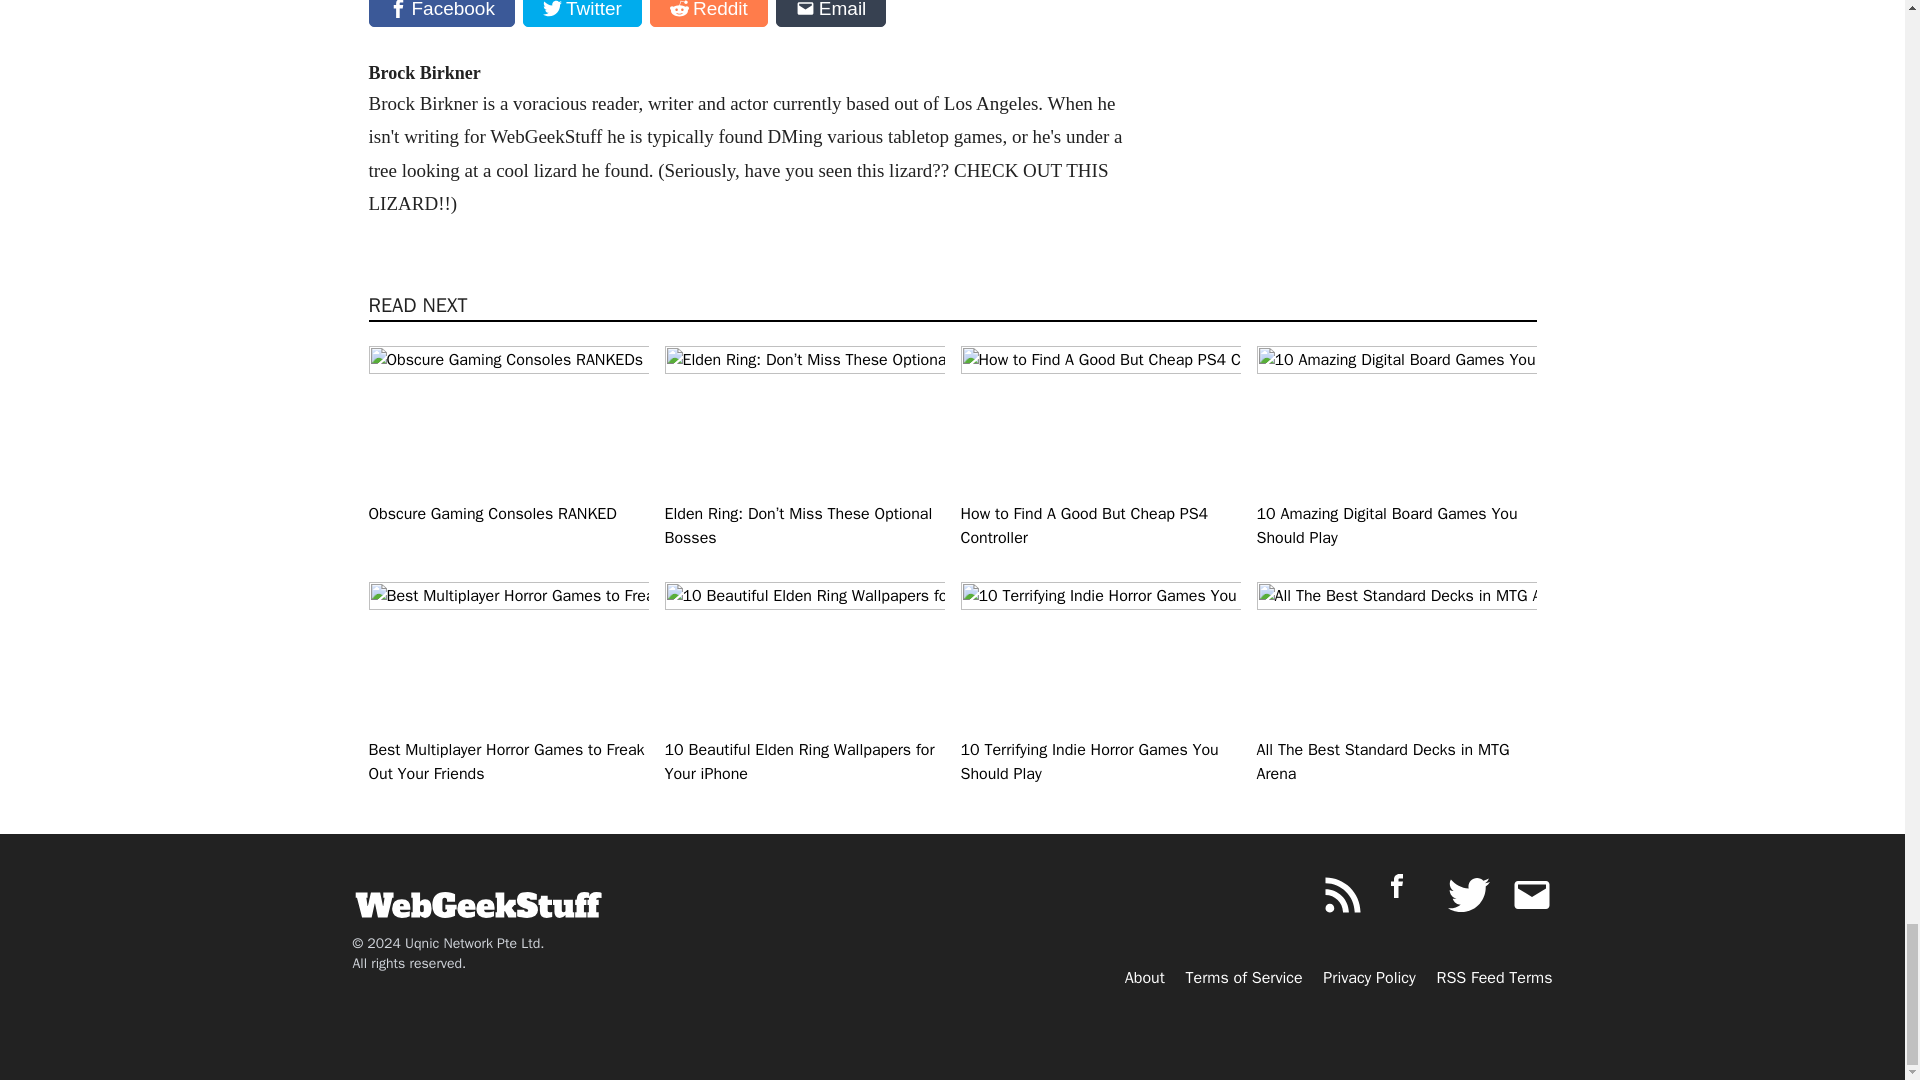 This screenshot has height=1080, width=1920. I want to click on Share this article in Twitter, so click(582, 14).